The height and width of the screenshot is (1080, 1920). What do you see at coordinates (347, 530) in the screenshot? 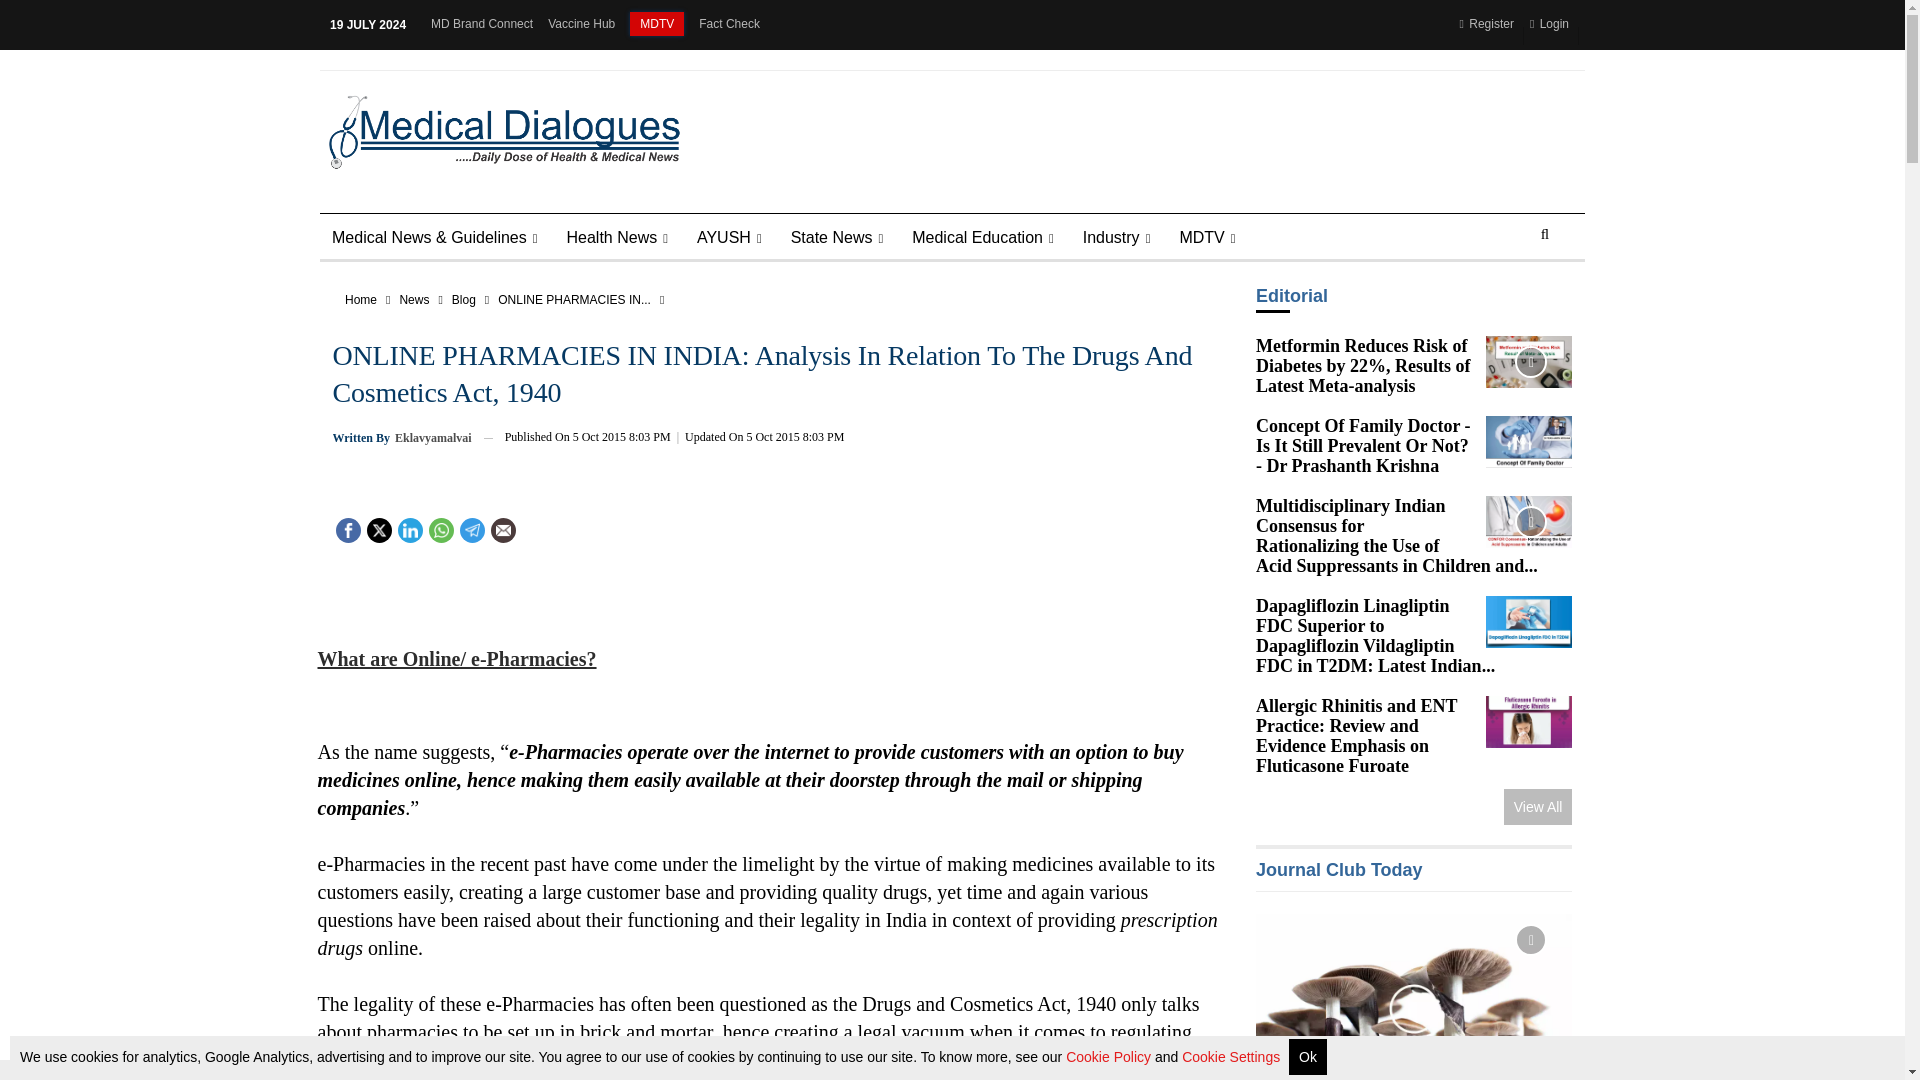
I see `facebook` at bounding box center [347, 530].